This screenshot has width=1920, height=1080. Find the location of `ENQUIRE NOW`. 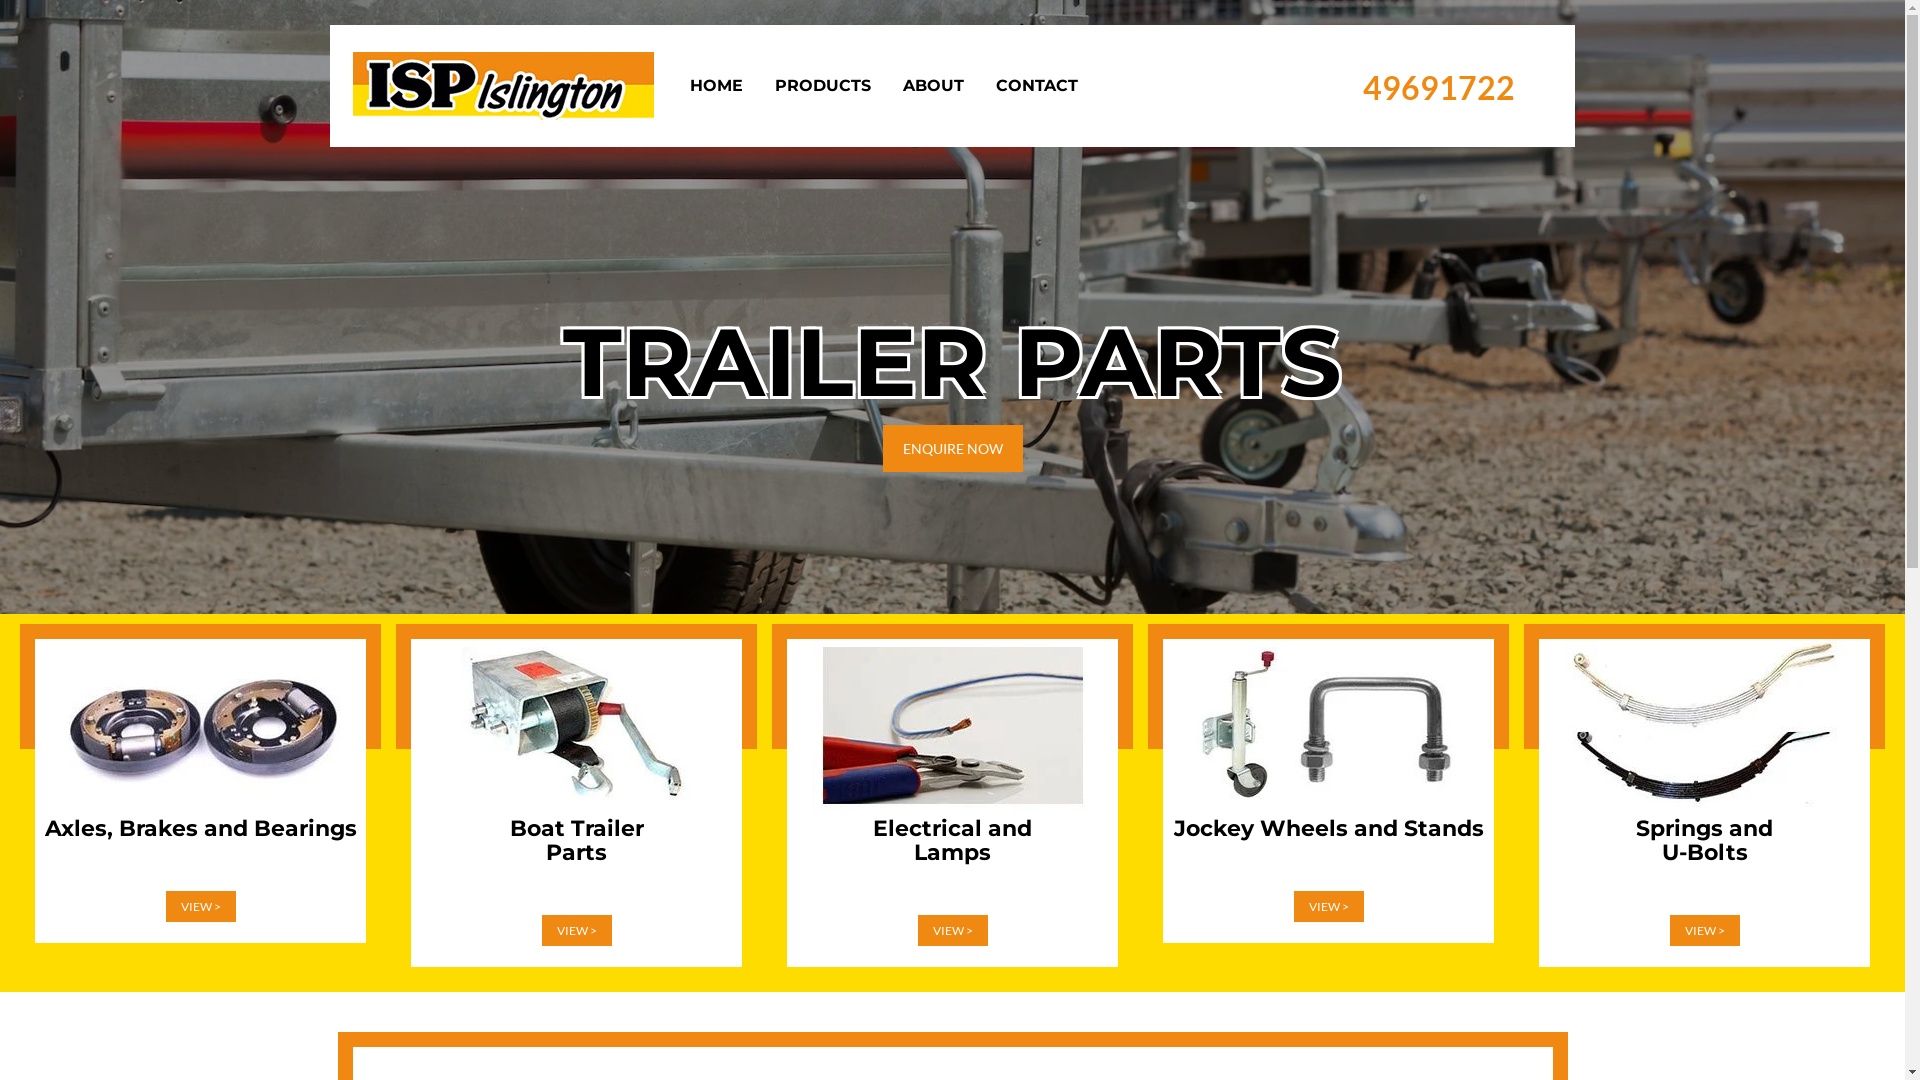

ENQUIRE NOW is located at coordinates (952, 448).